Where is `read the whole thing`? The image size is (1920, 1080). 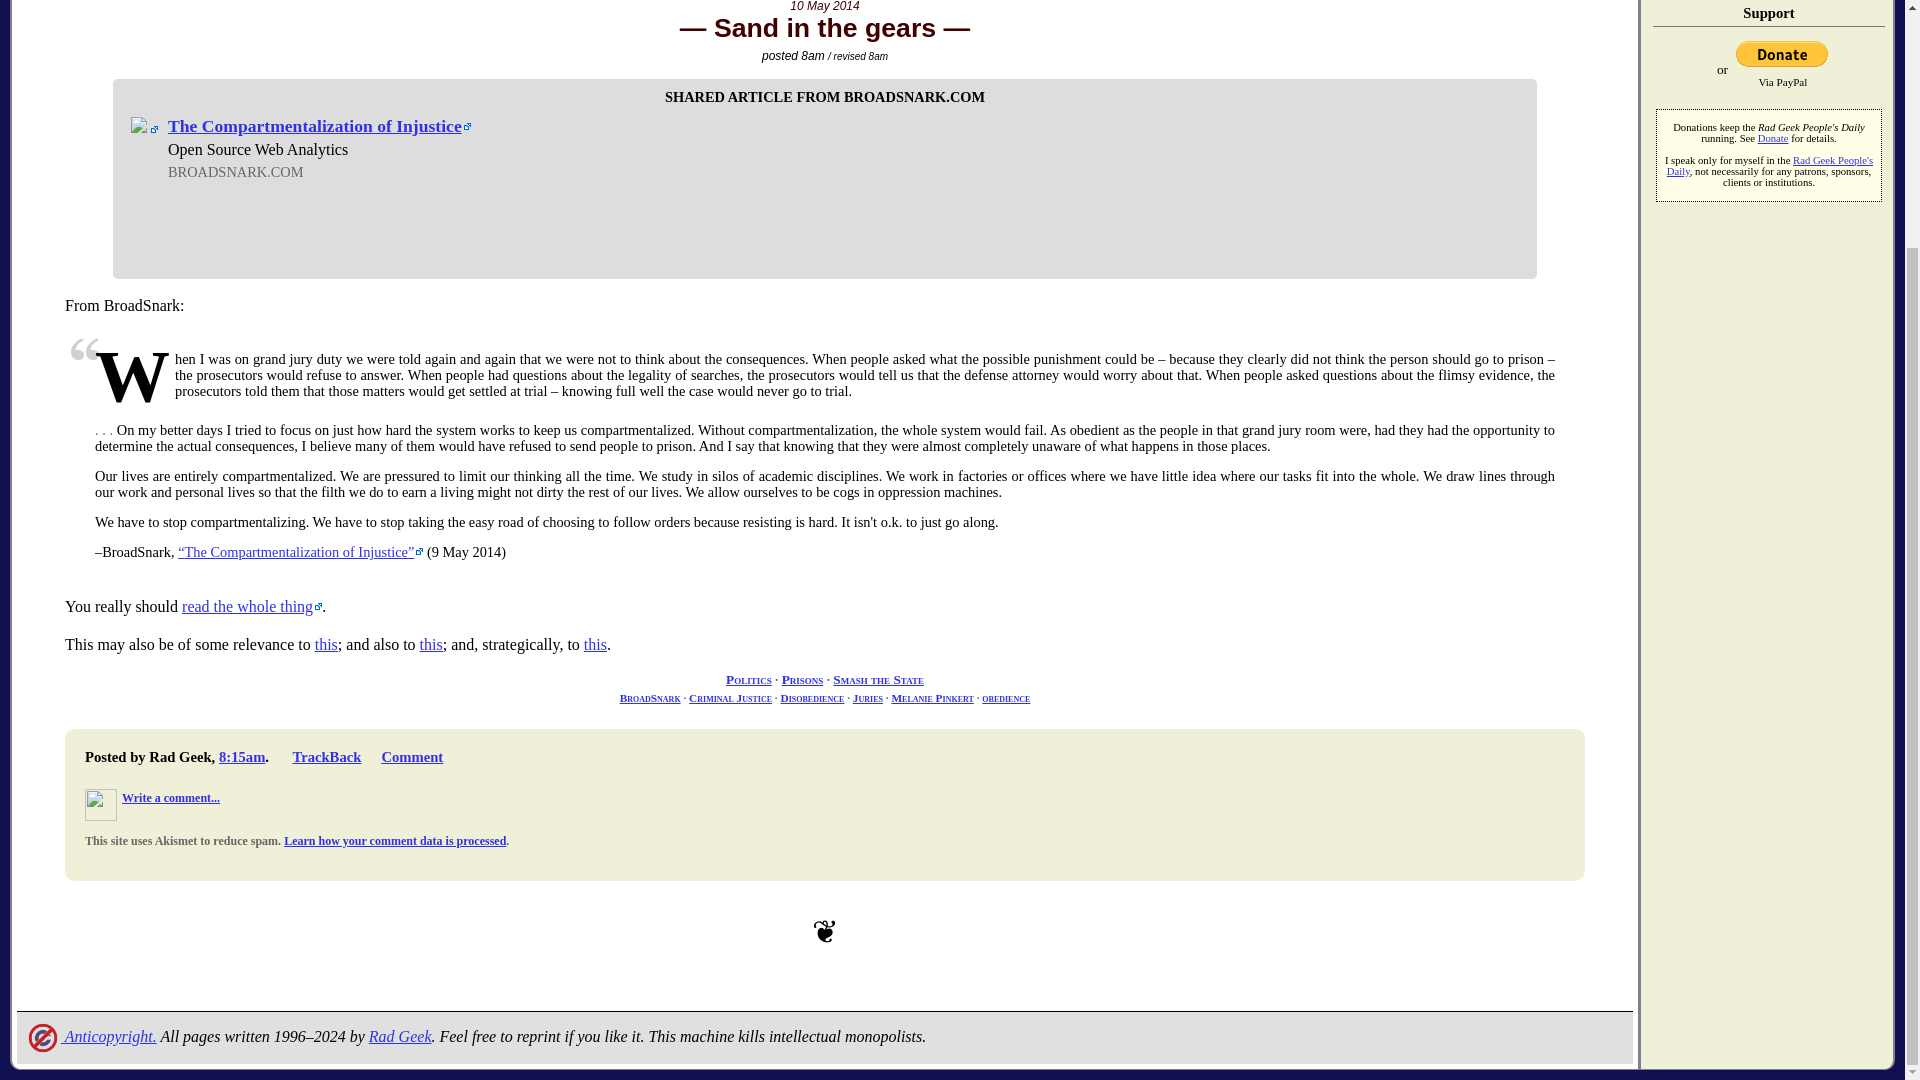 read the whole thing is located at coordinates (252, 606).